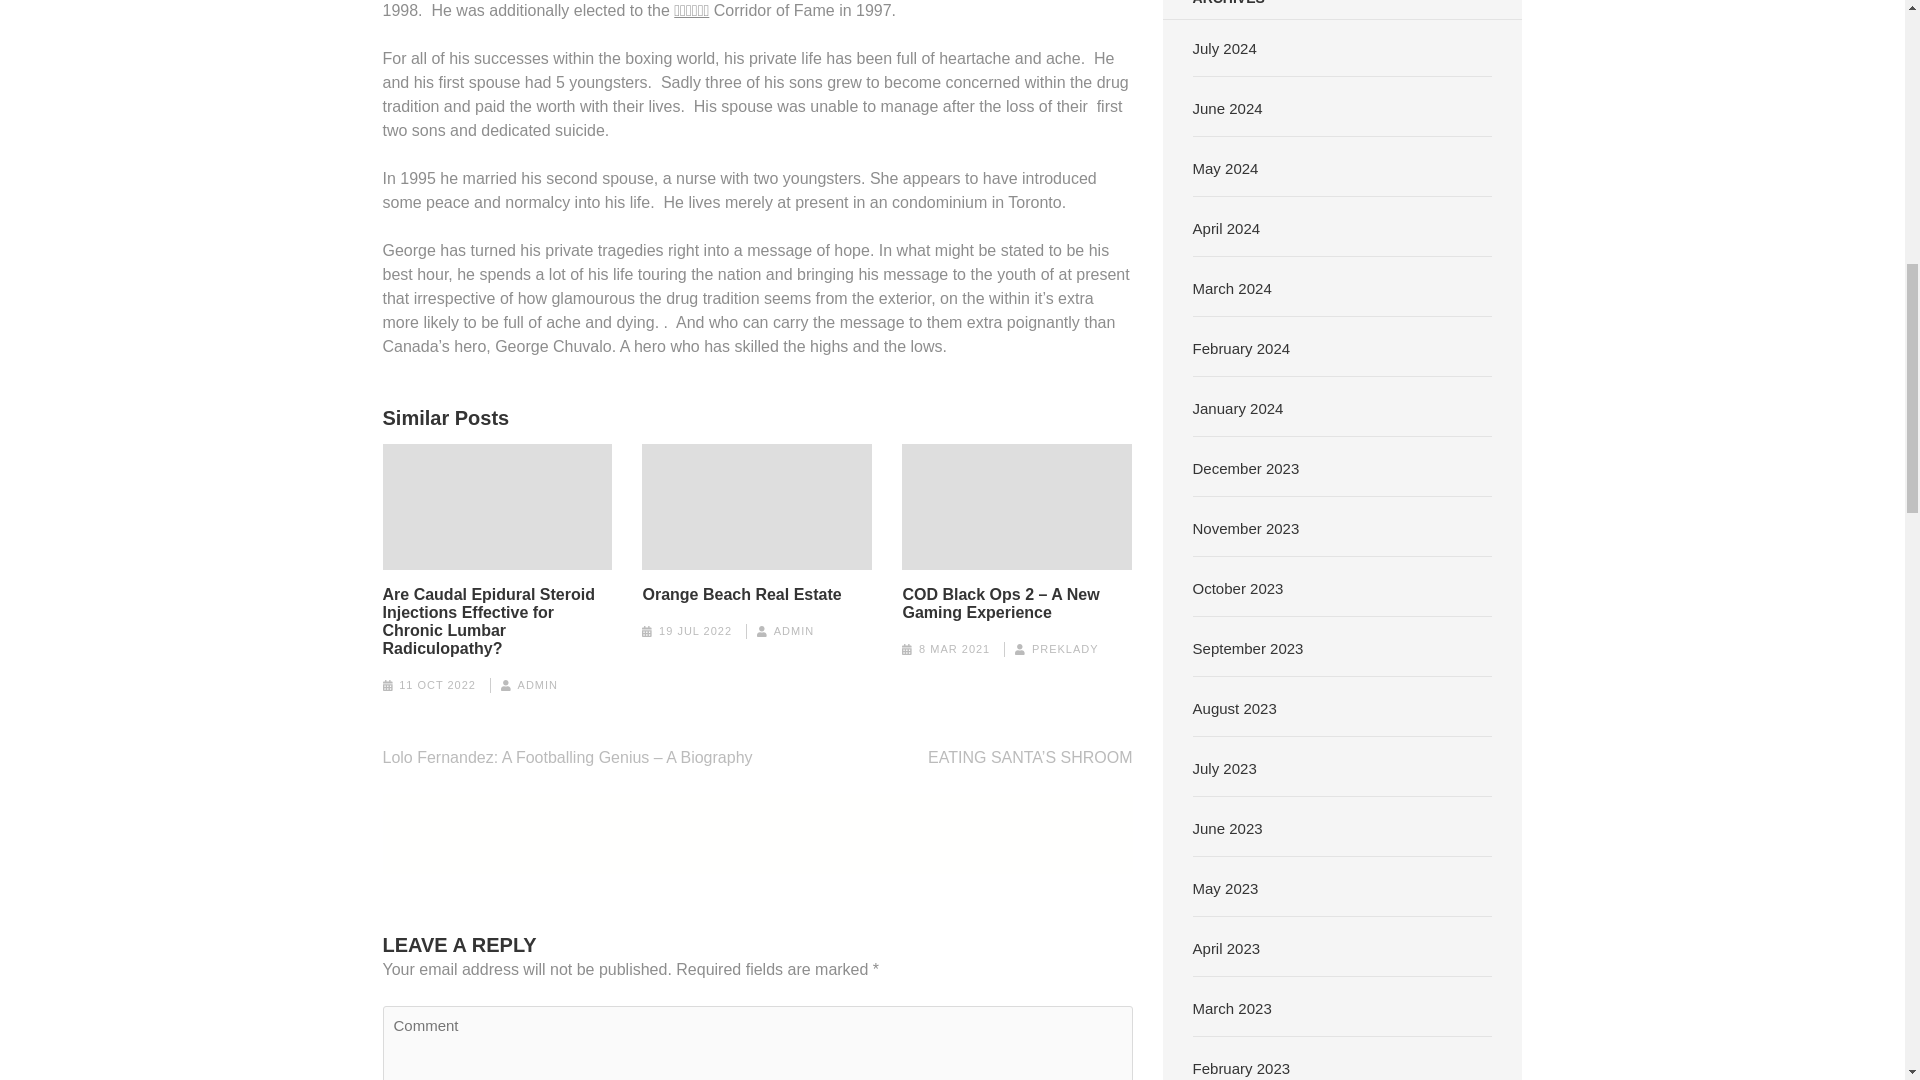 The height and width of the screenshot is (1080, 1920). Describe the element at coordinates (694, 631) in the screenshot. I see `19 JUL 2022` at that location.